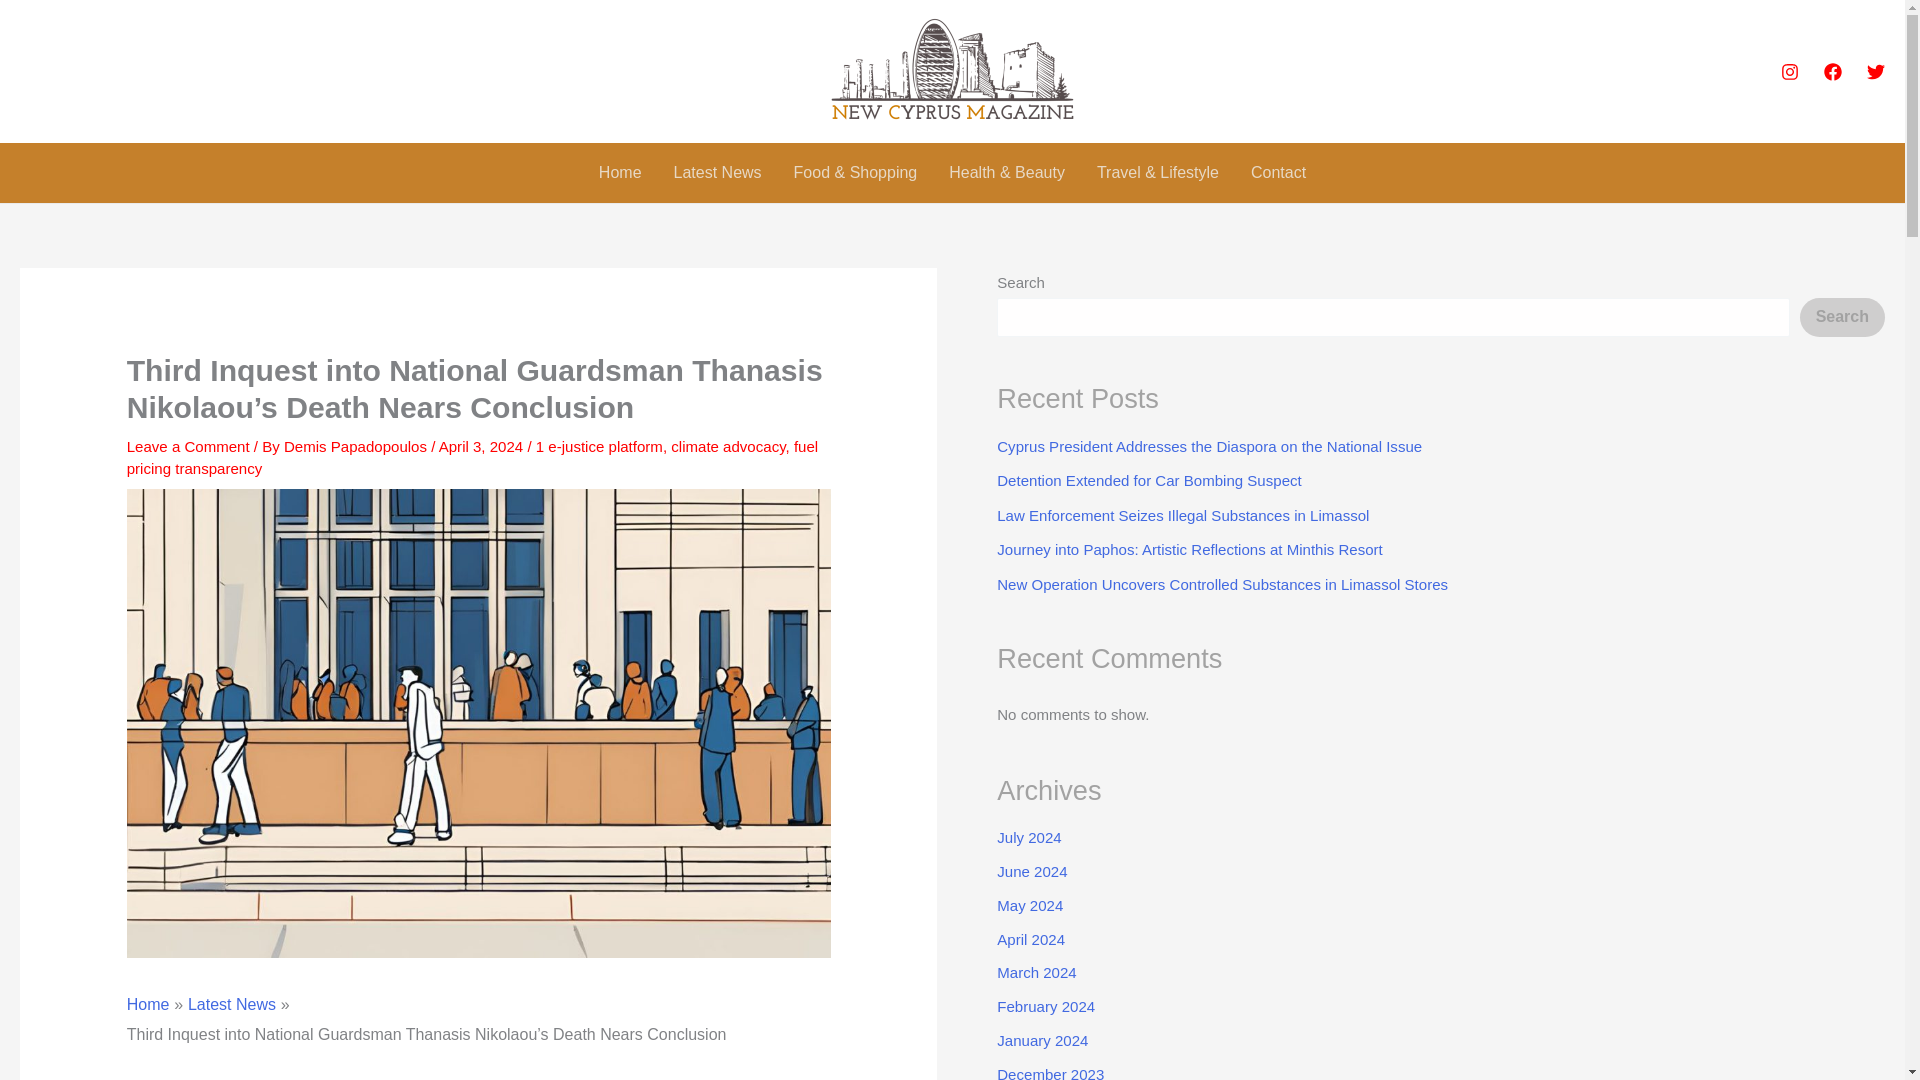 This screenshot has height=1080, width=1920. I want to click on Latest News, so click(232, 1004).